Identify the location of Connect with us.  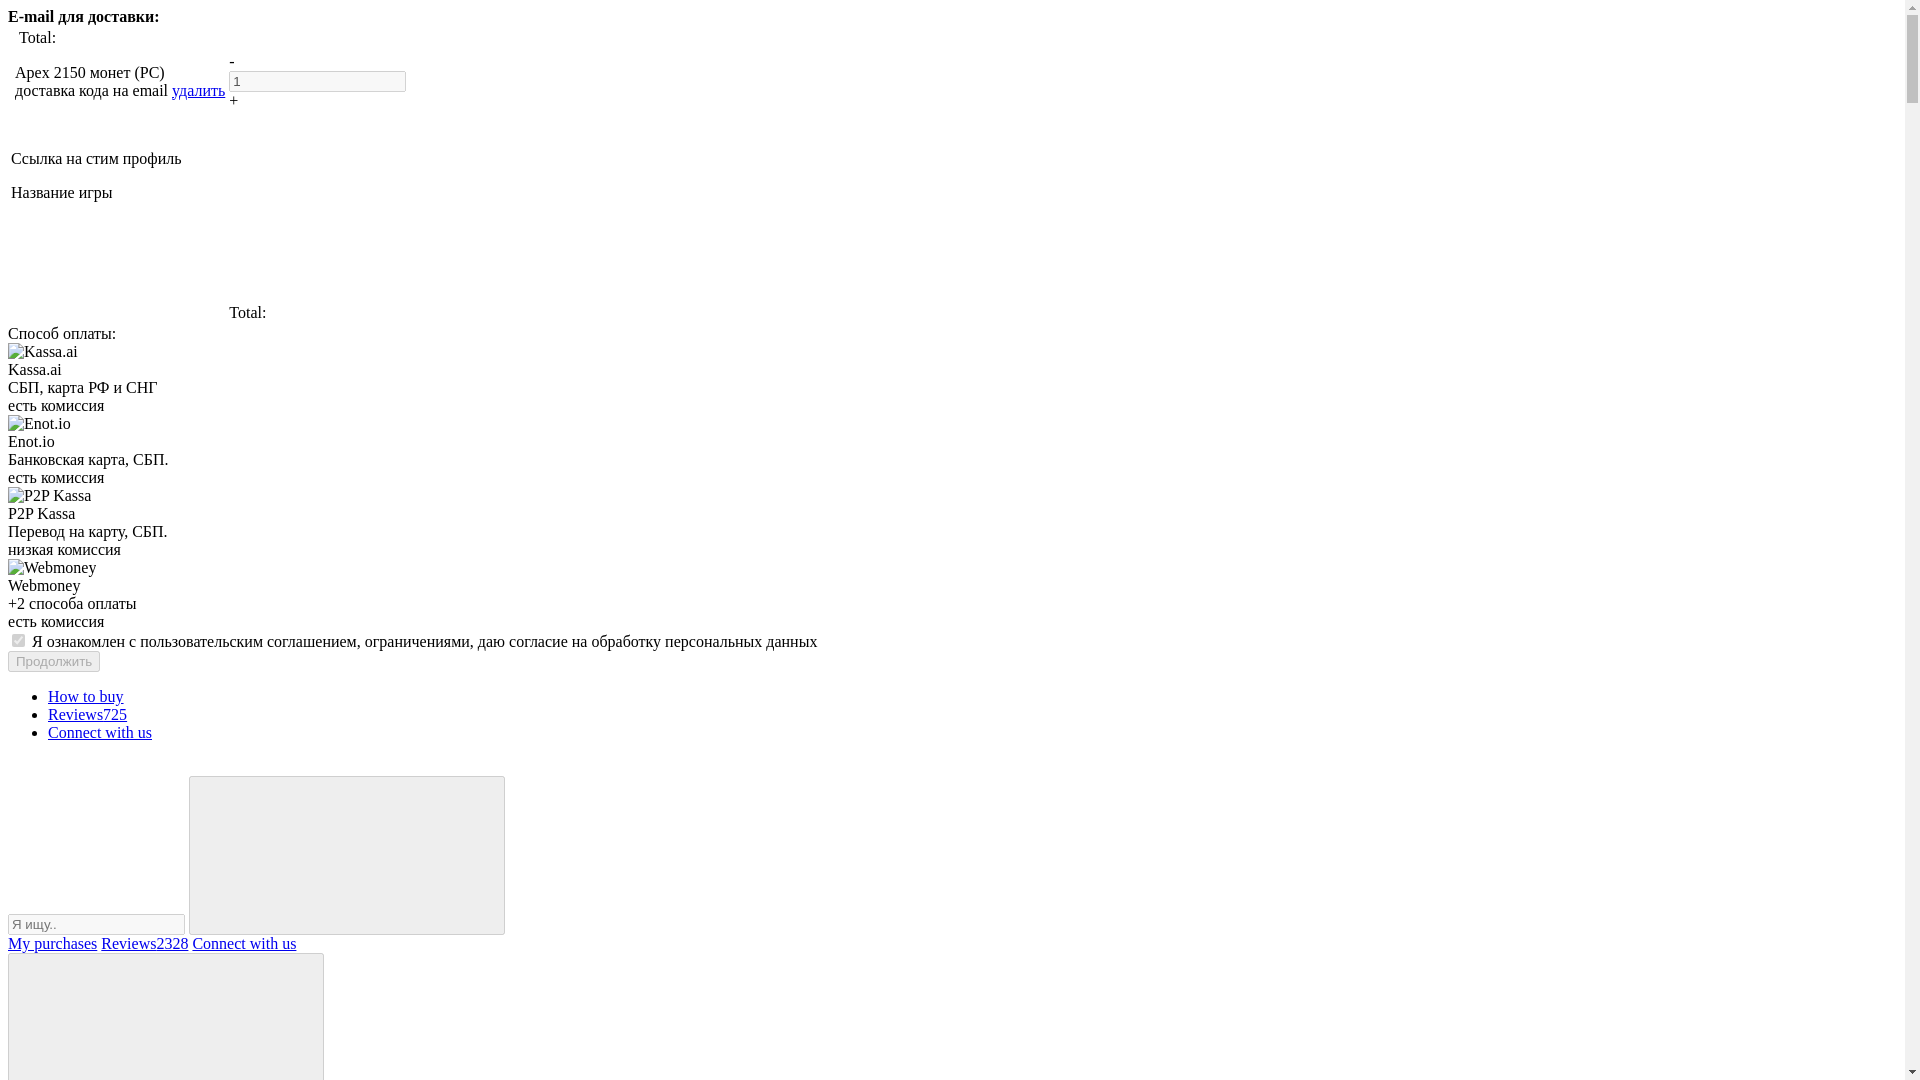
(244, 943).